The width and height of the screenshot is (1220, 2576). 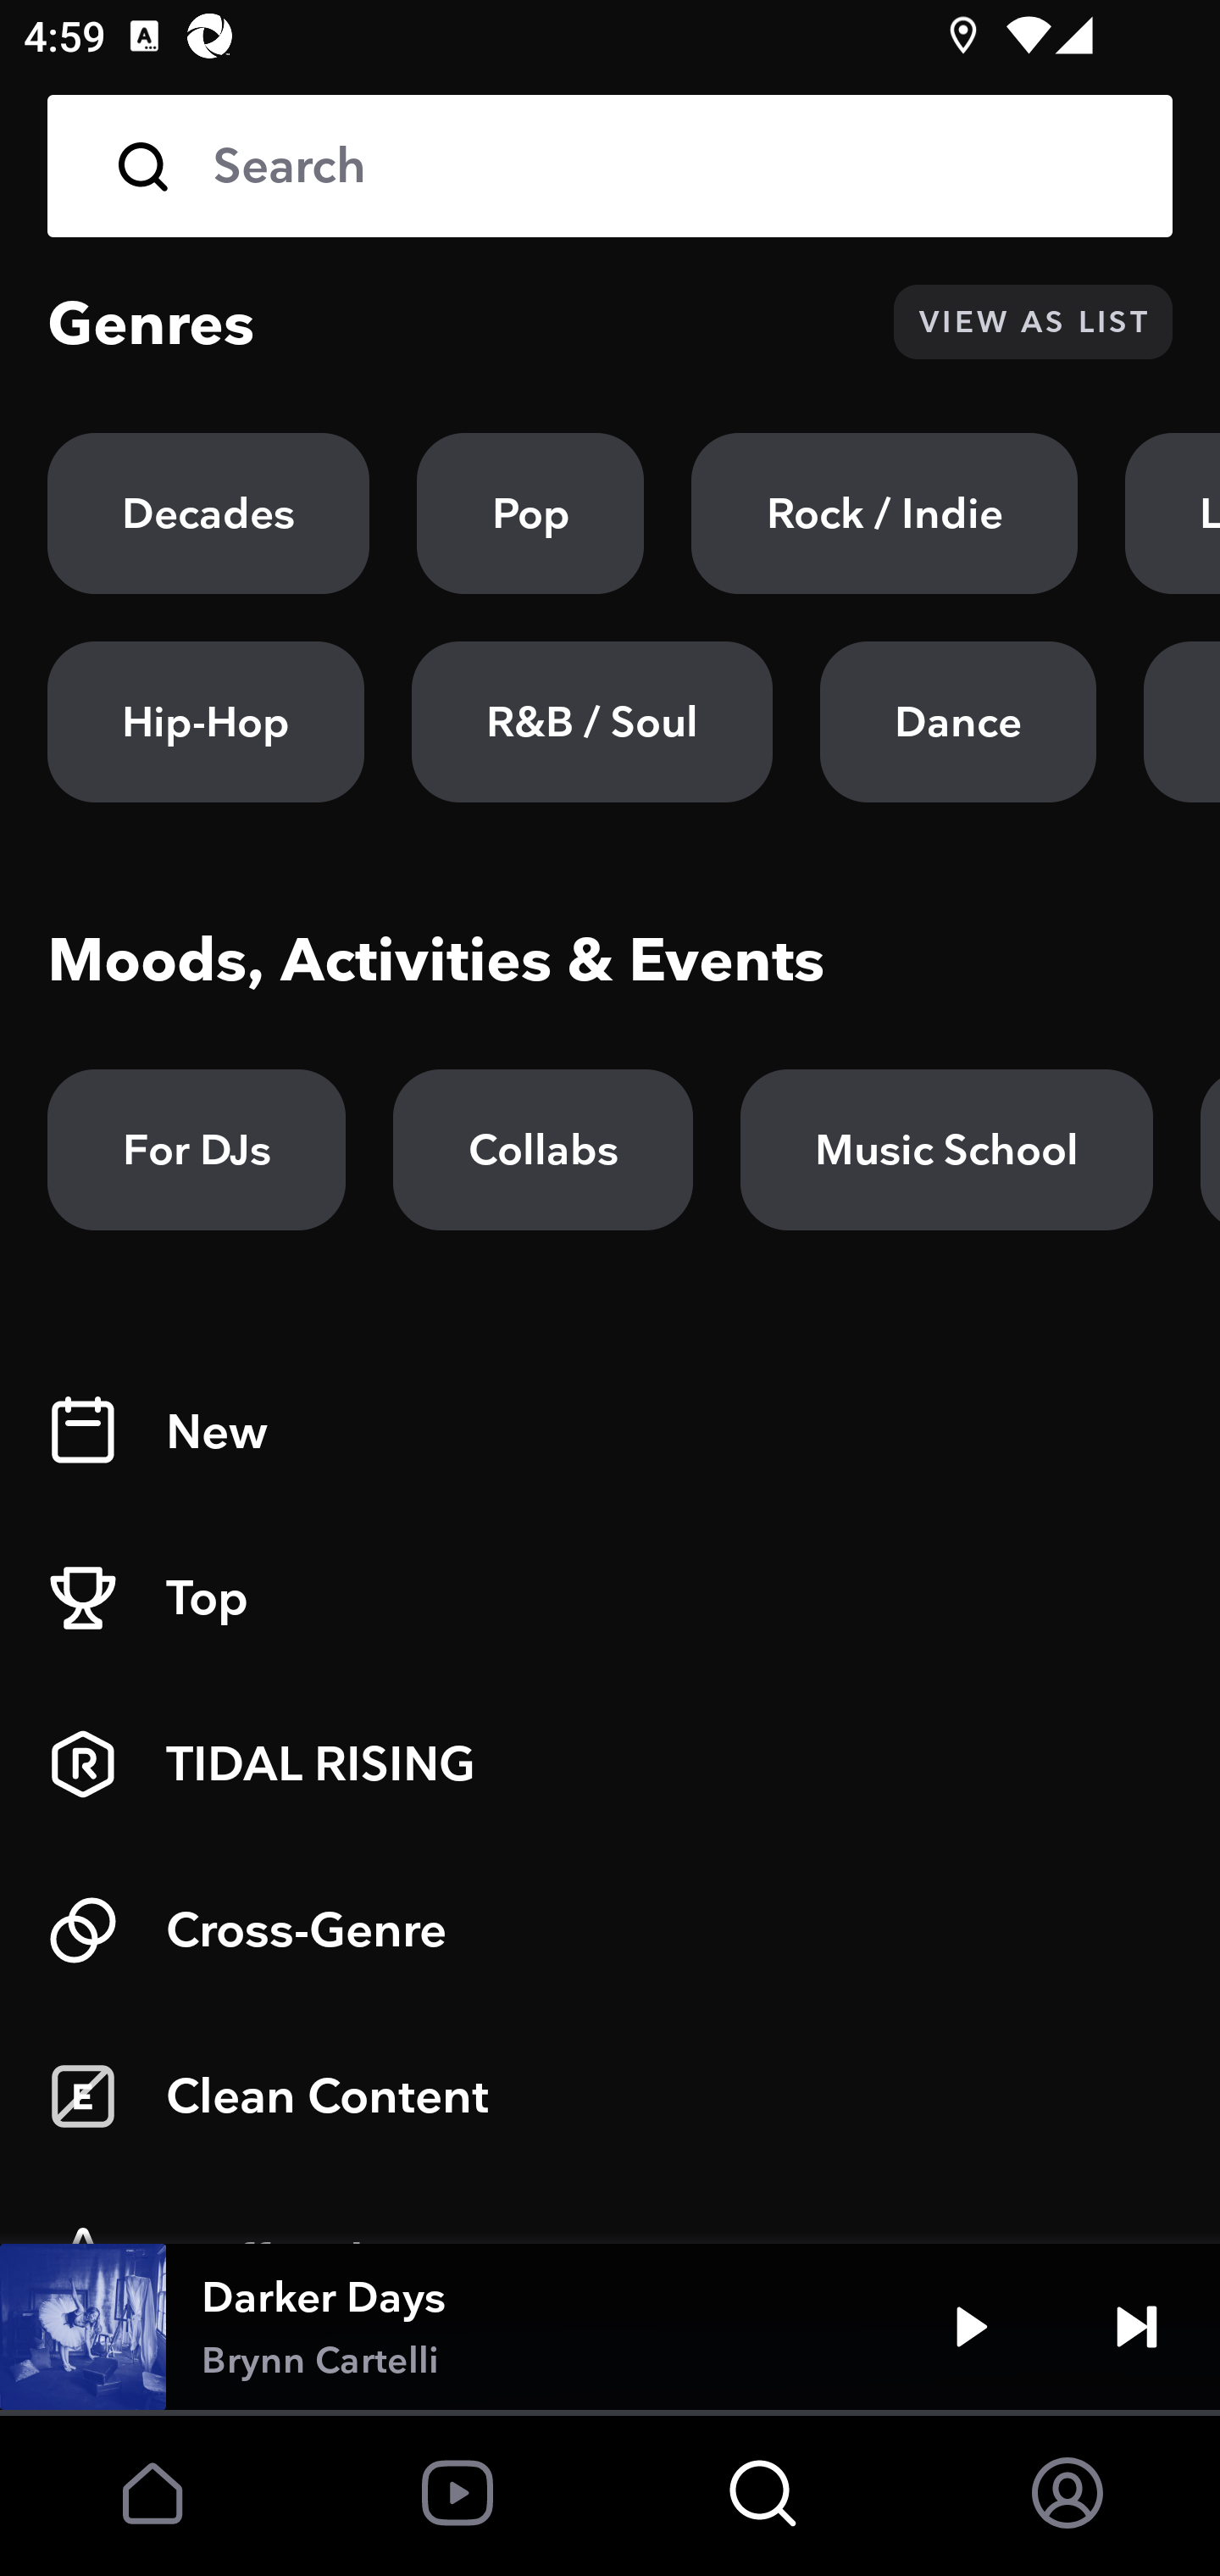 What do you see at coordinates (530, 514) in the screenshot?
I see `Pop` at bounding box center [530, 514].